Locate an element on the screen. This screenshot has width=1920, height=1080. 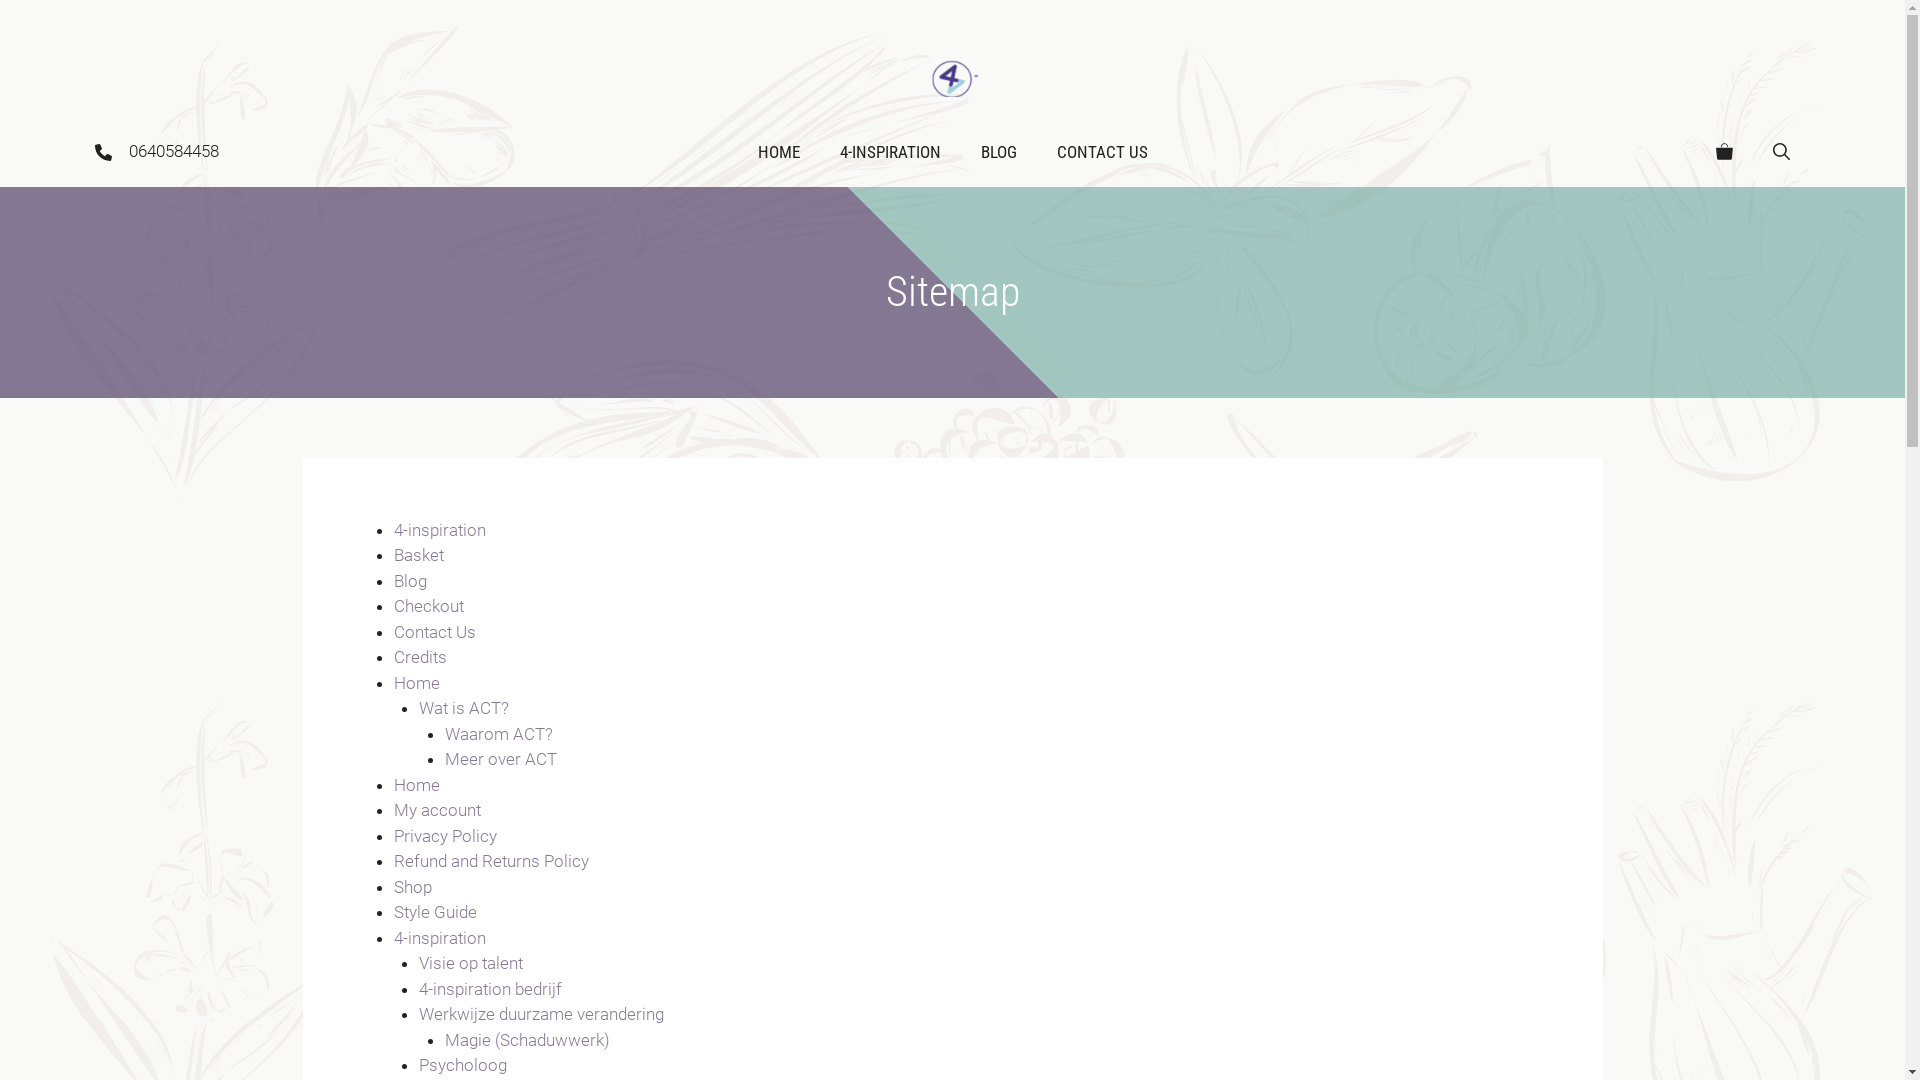
CONTACT US is located at coordinates (1102, 152).